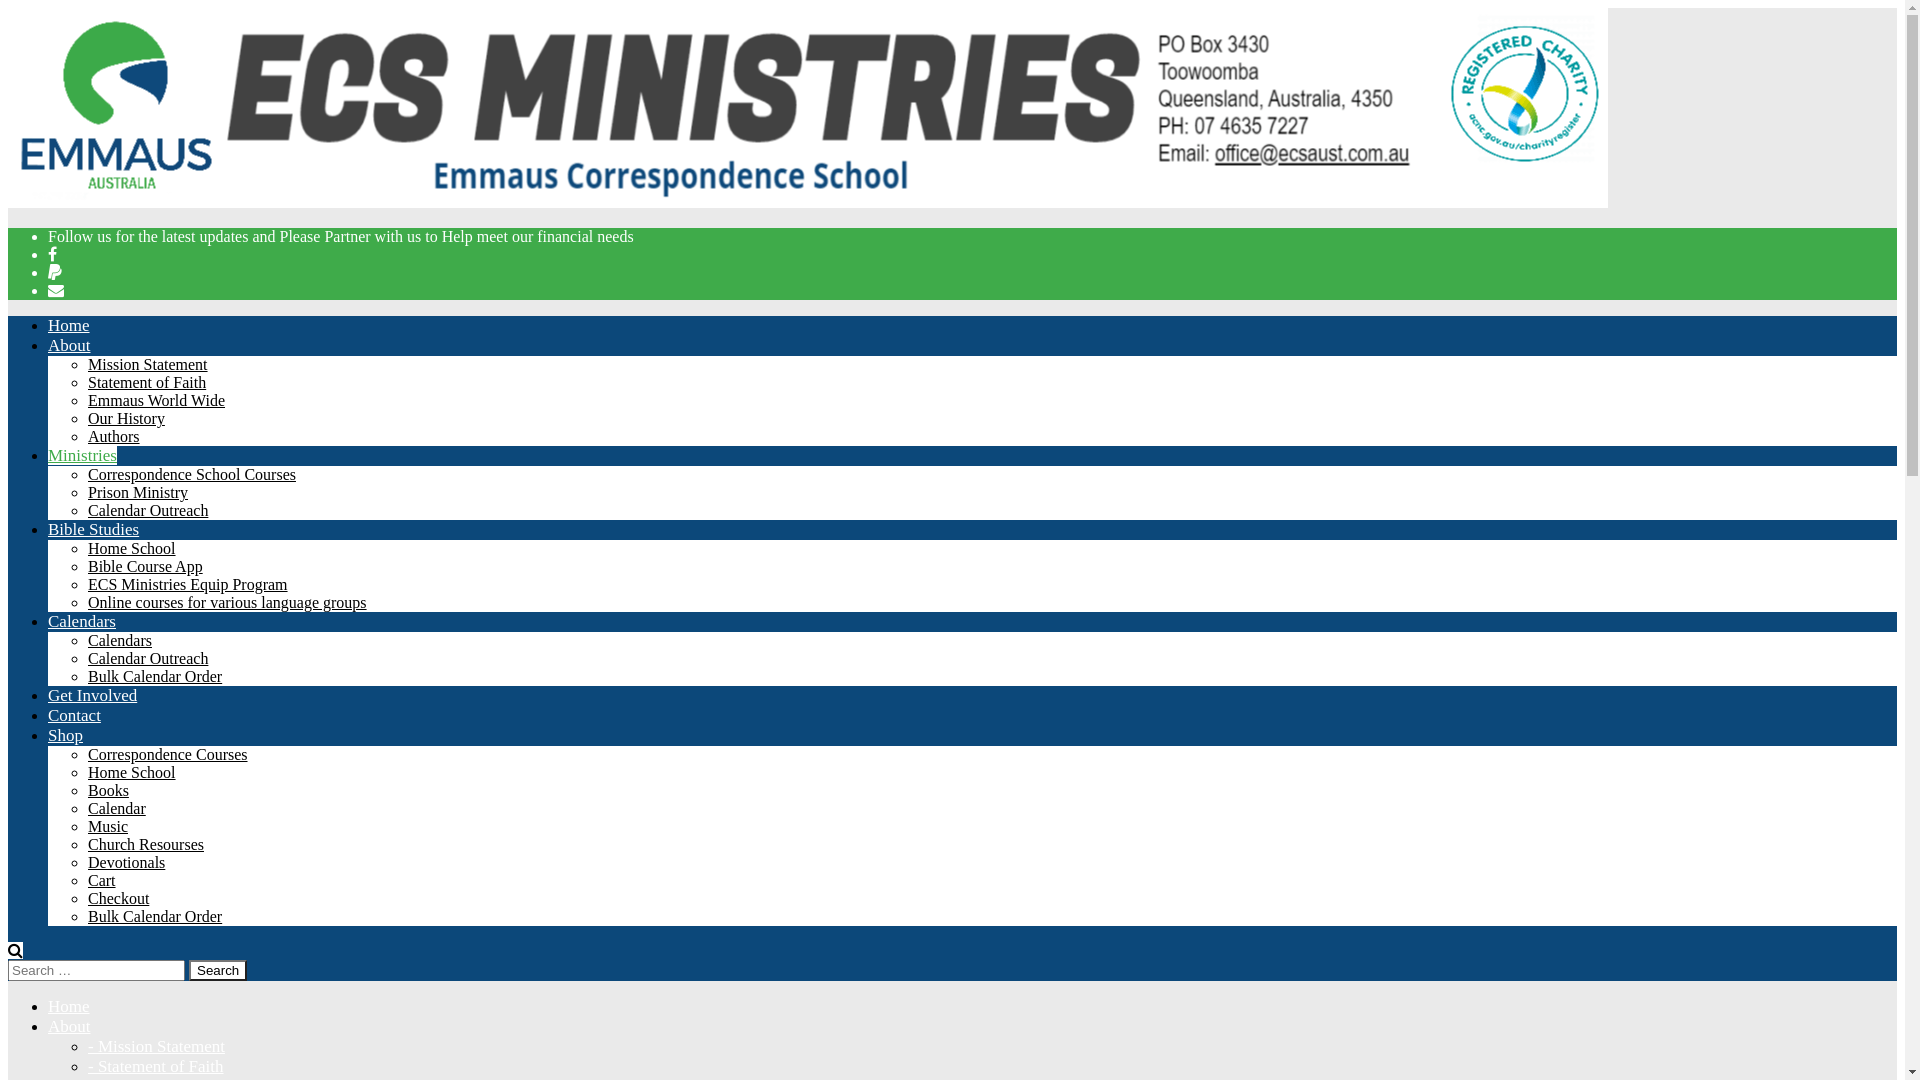  What do you see at coordinates (146, 844) in the screenshot?
I see `Church Resourses` at bounding box center [146, 844].